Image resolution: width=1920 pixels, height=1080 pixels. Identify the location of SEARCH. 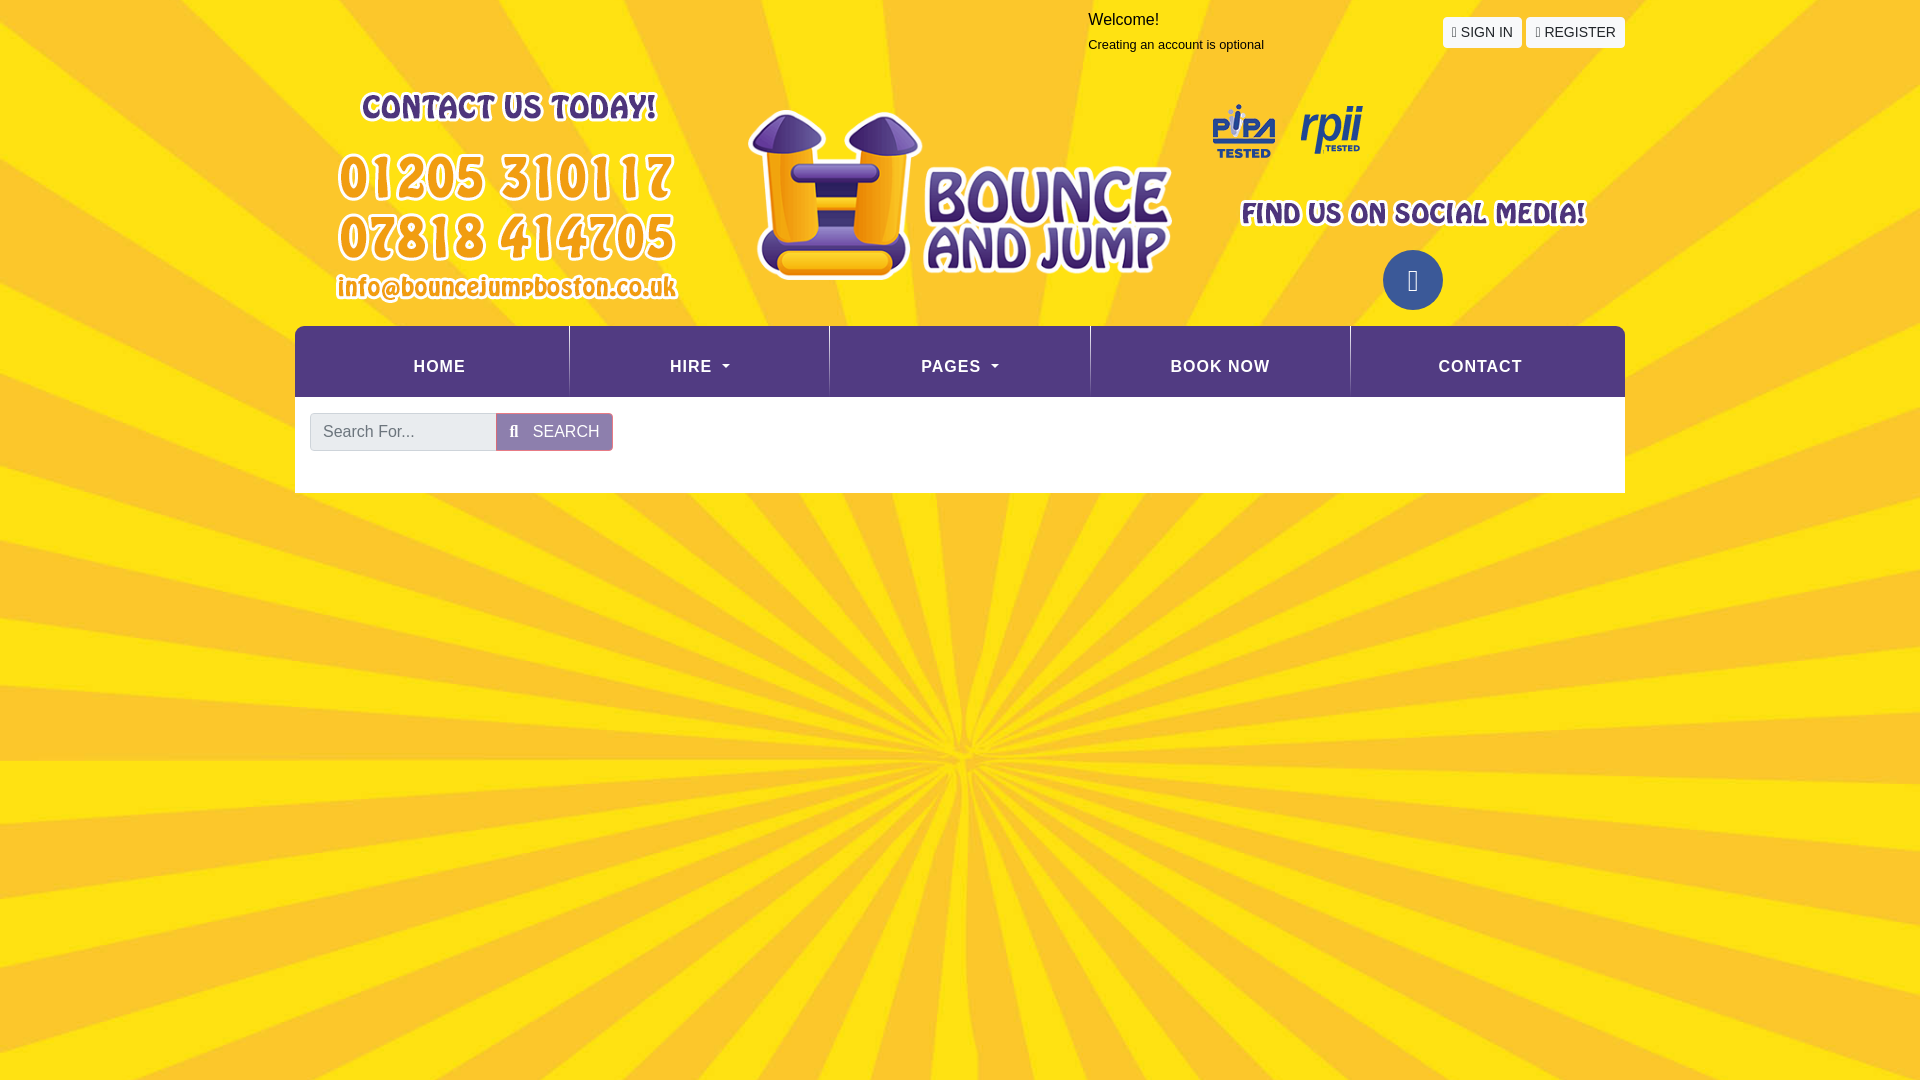
(554, 432).